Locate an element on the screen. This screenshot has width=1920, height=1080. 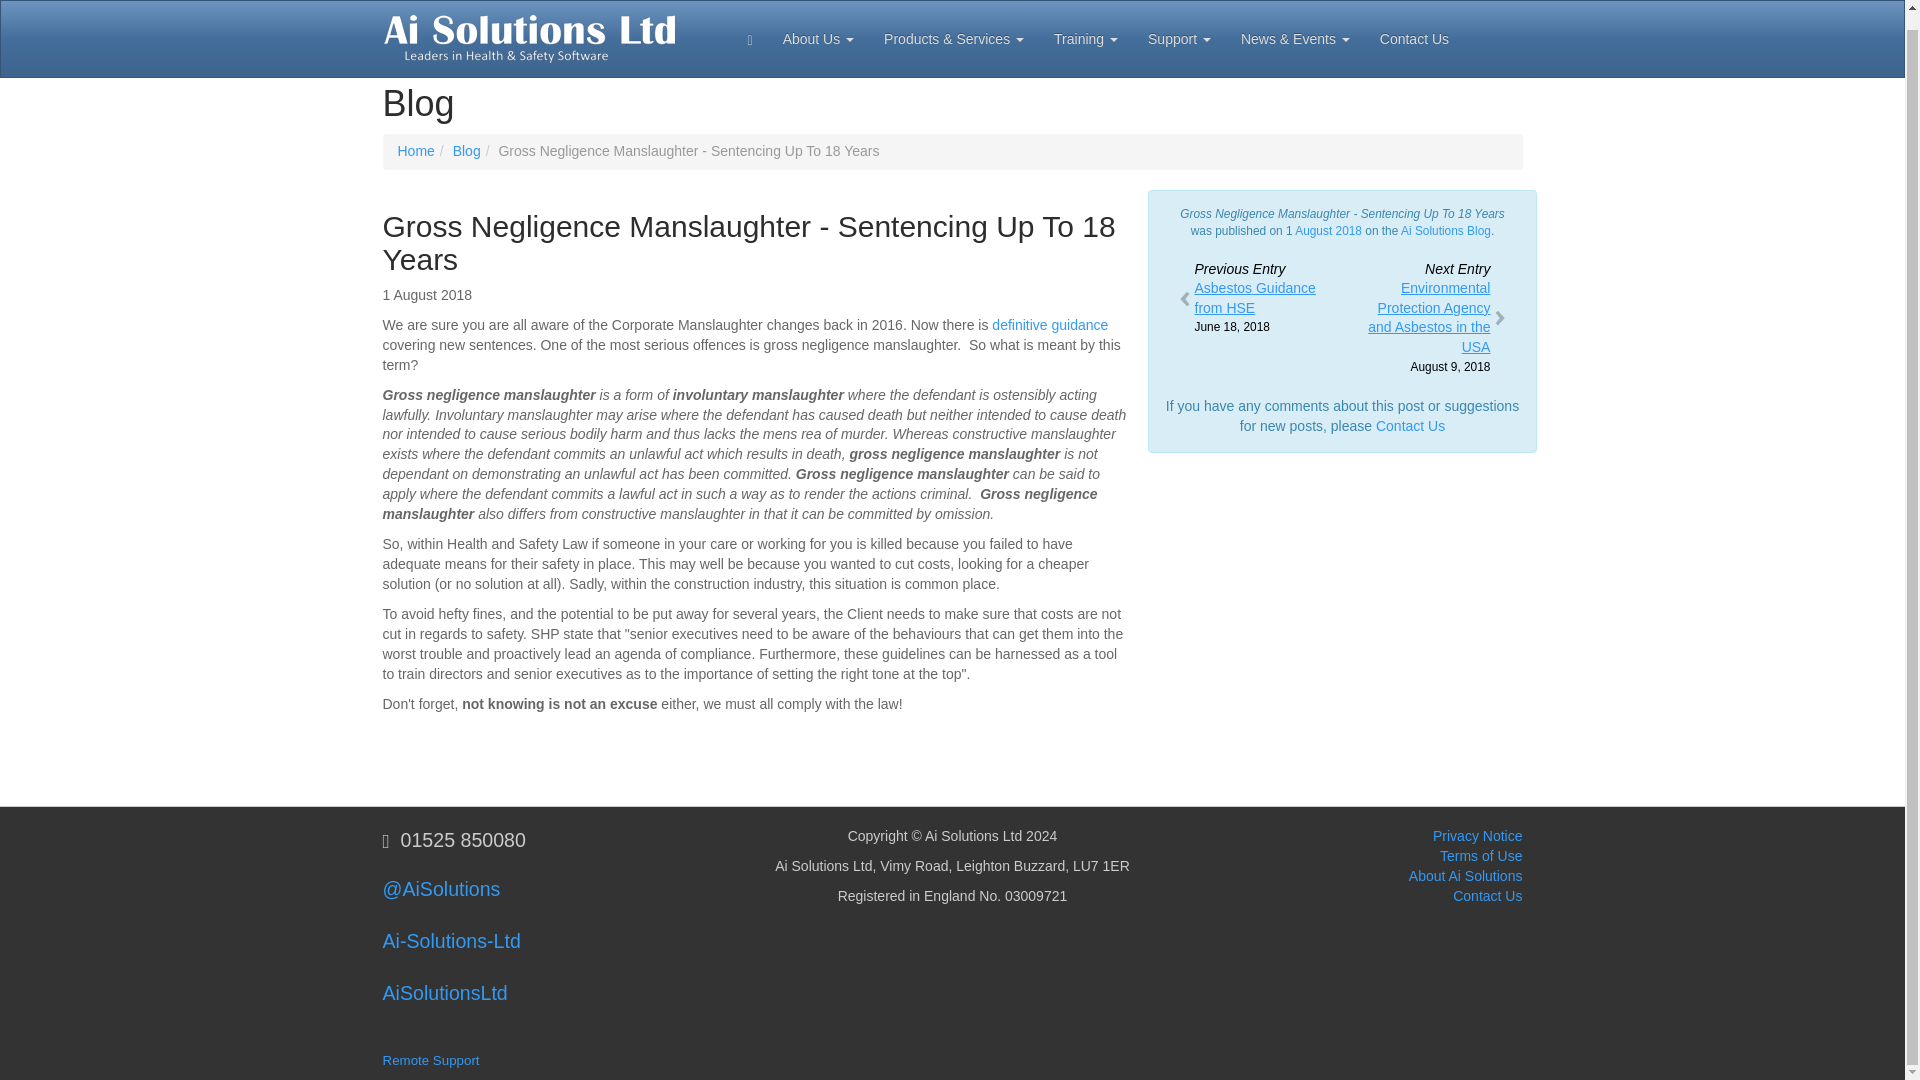
Contact Us is located at coordinates (818, 30).